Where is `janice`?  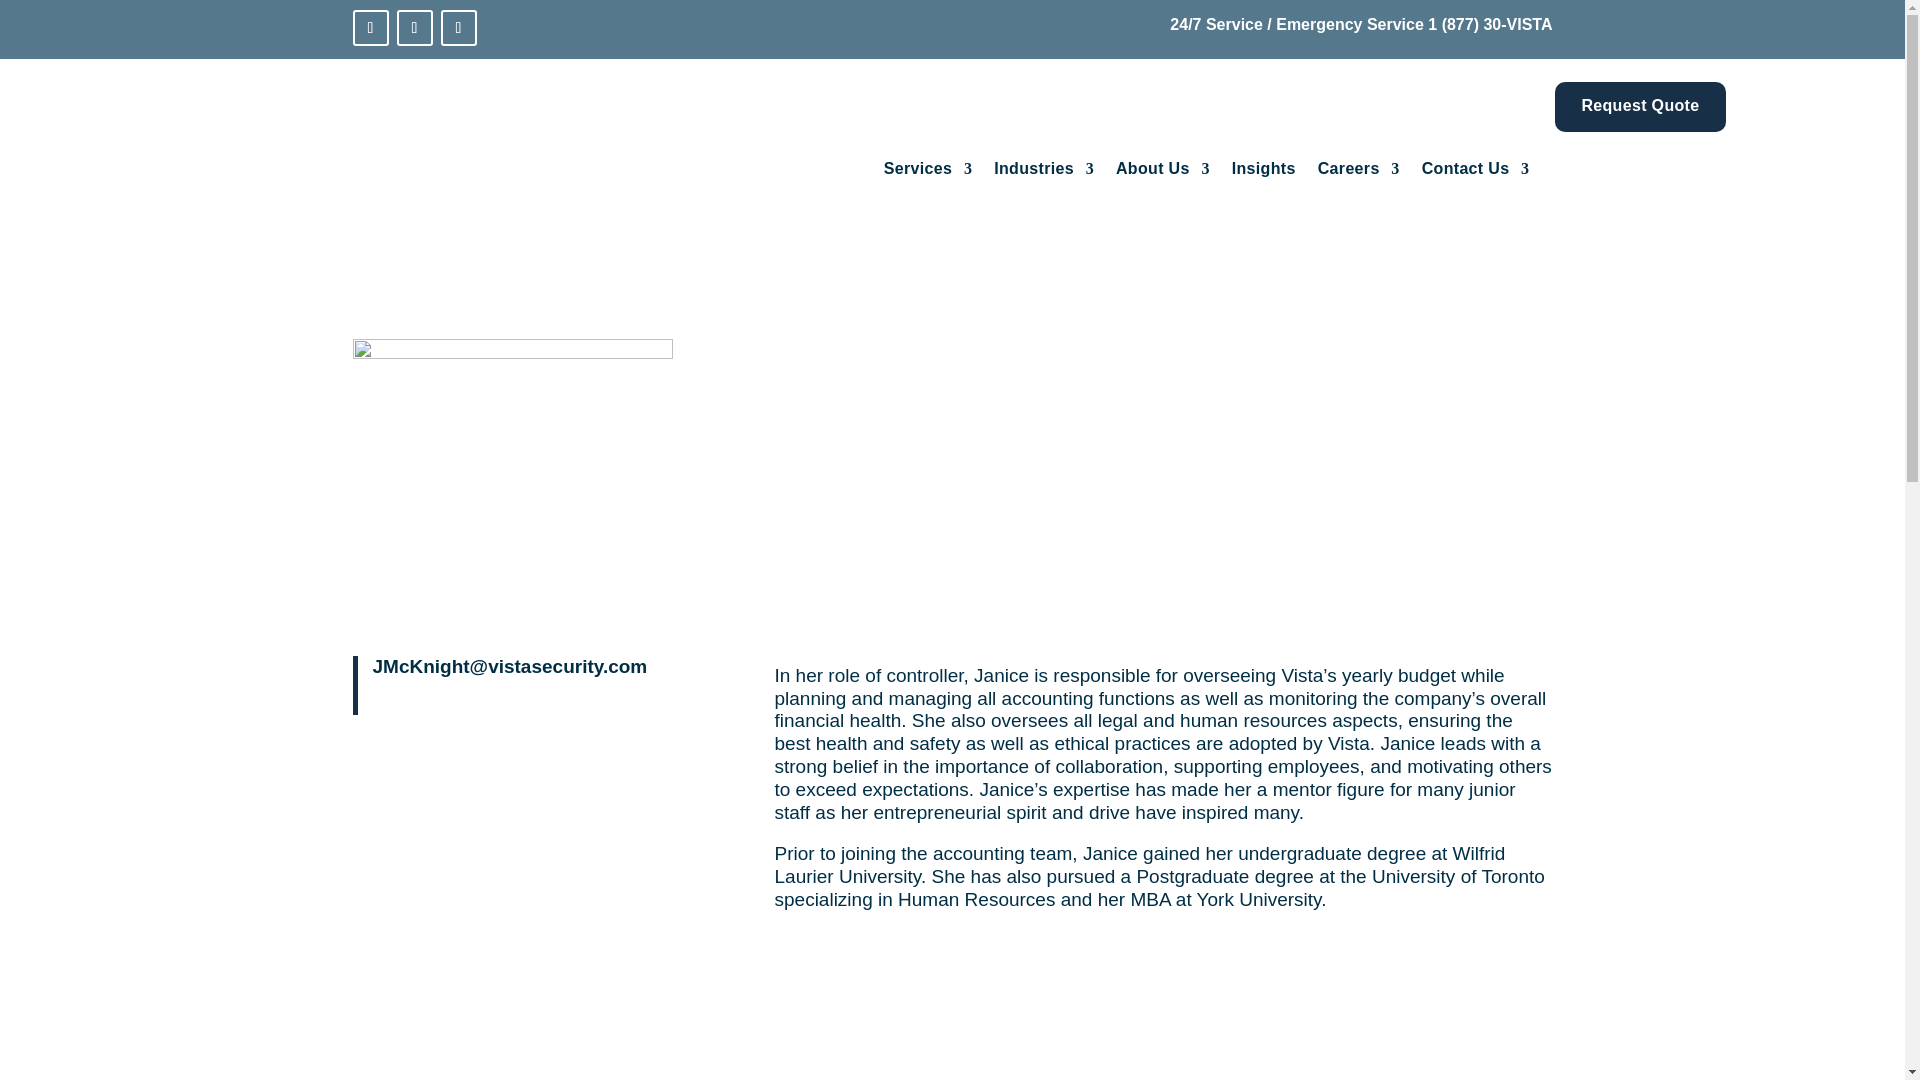
janice is located at coordinates (512, 481).